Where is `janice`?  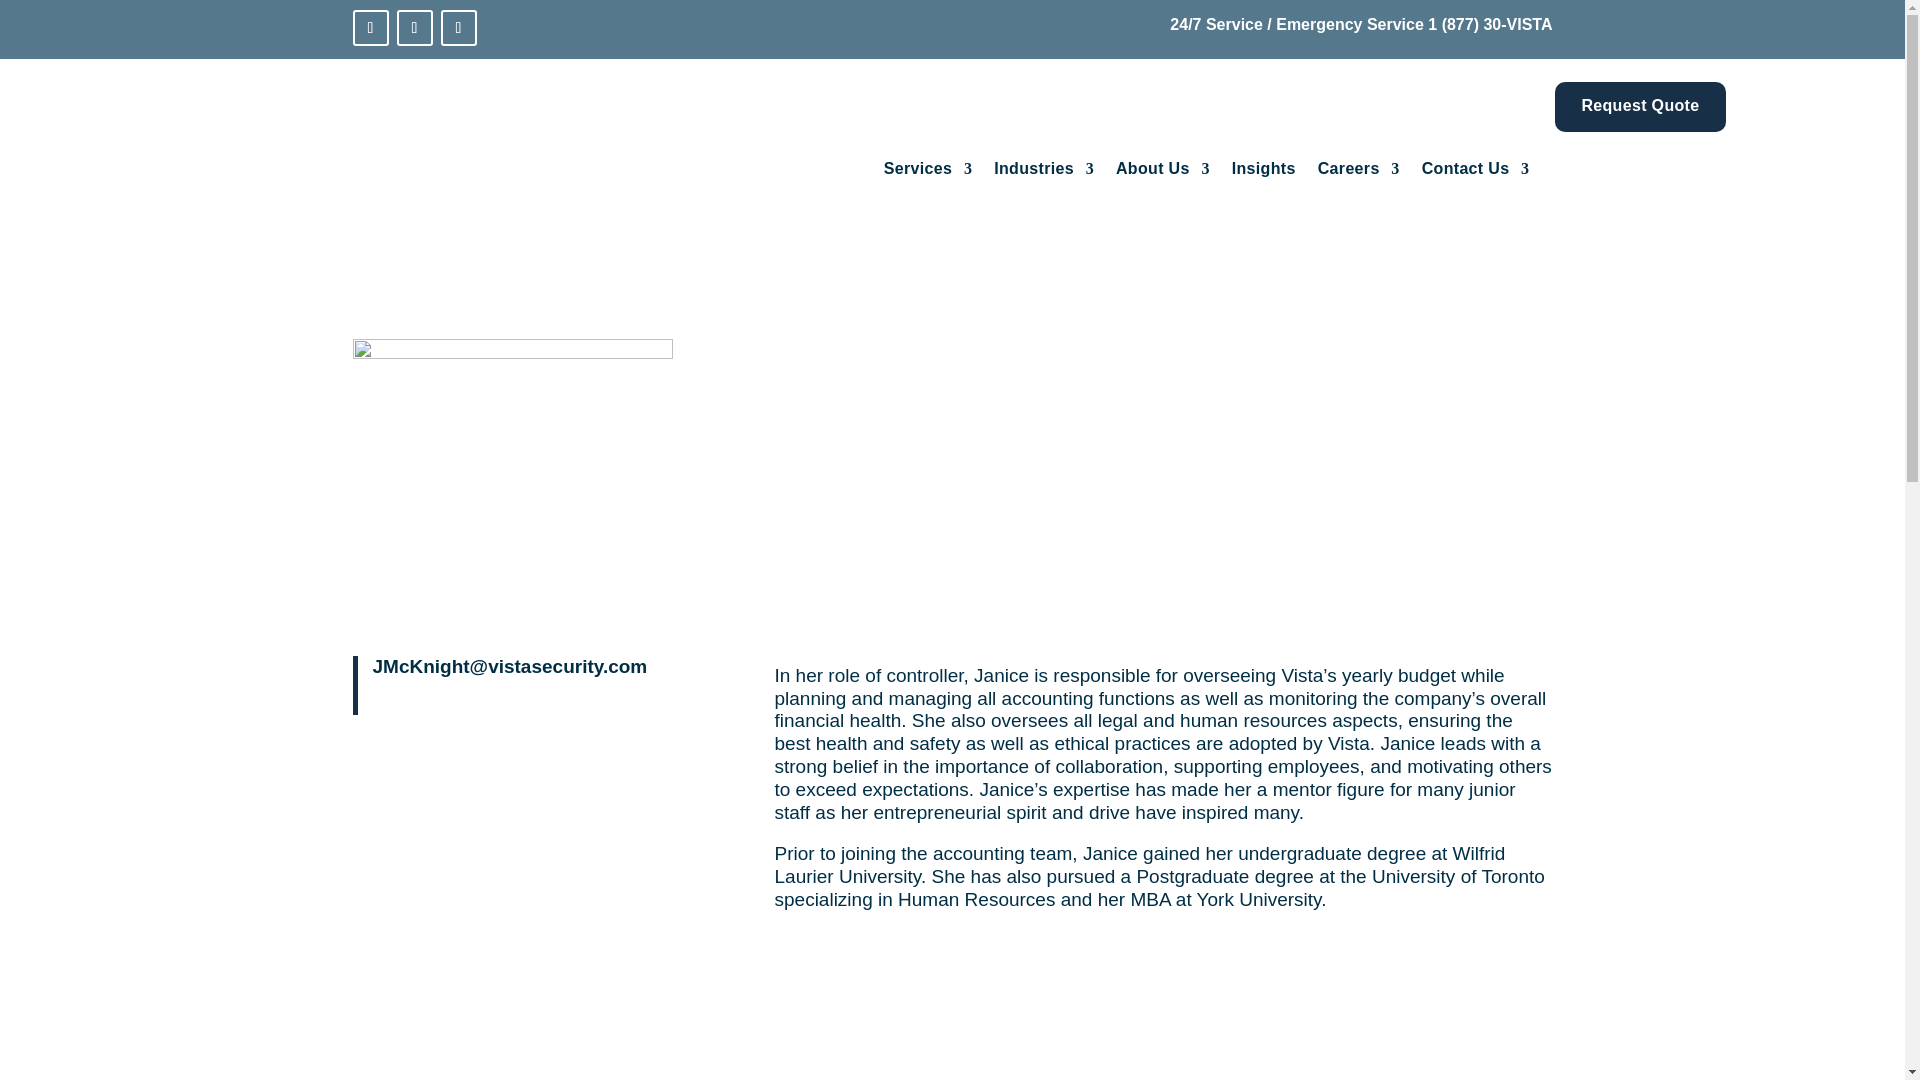
janice is located at coordinates (512, 481).